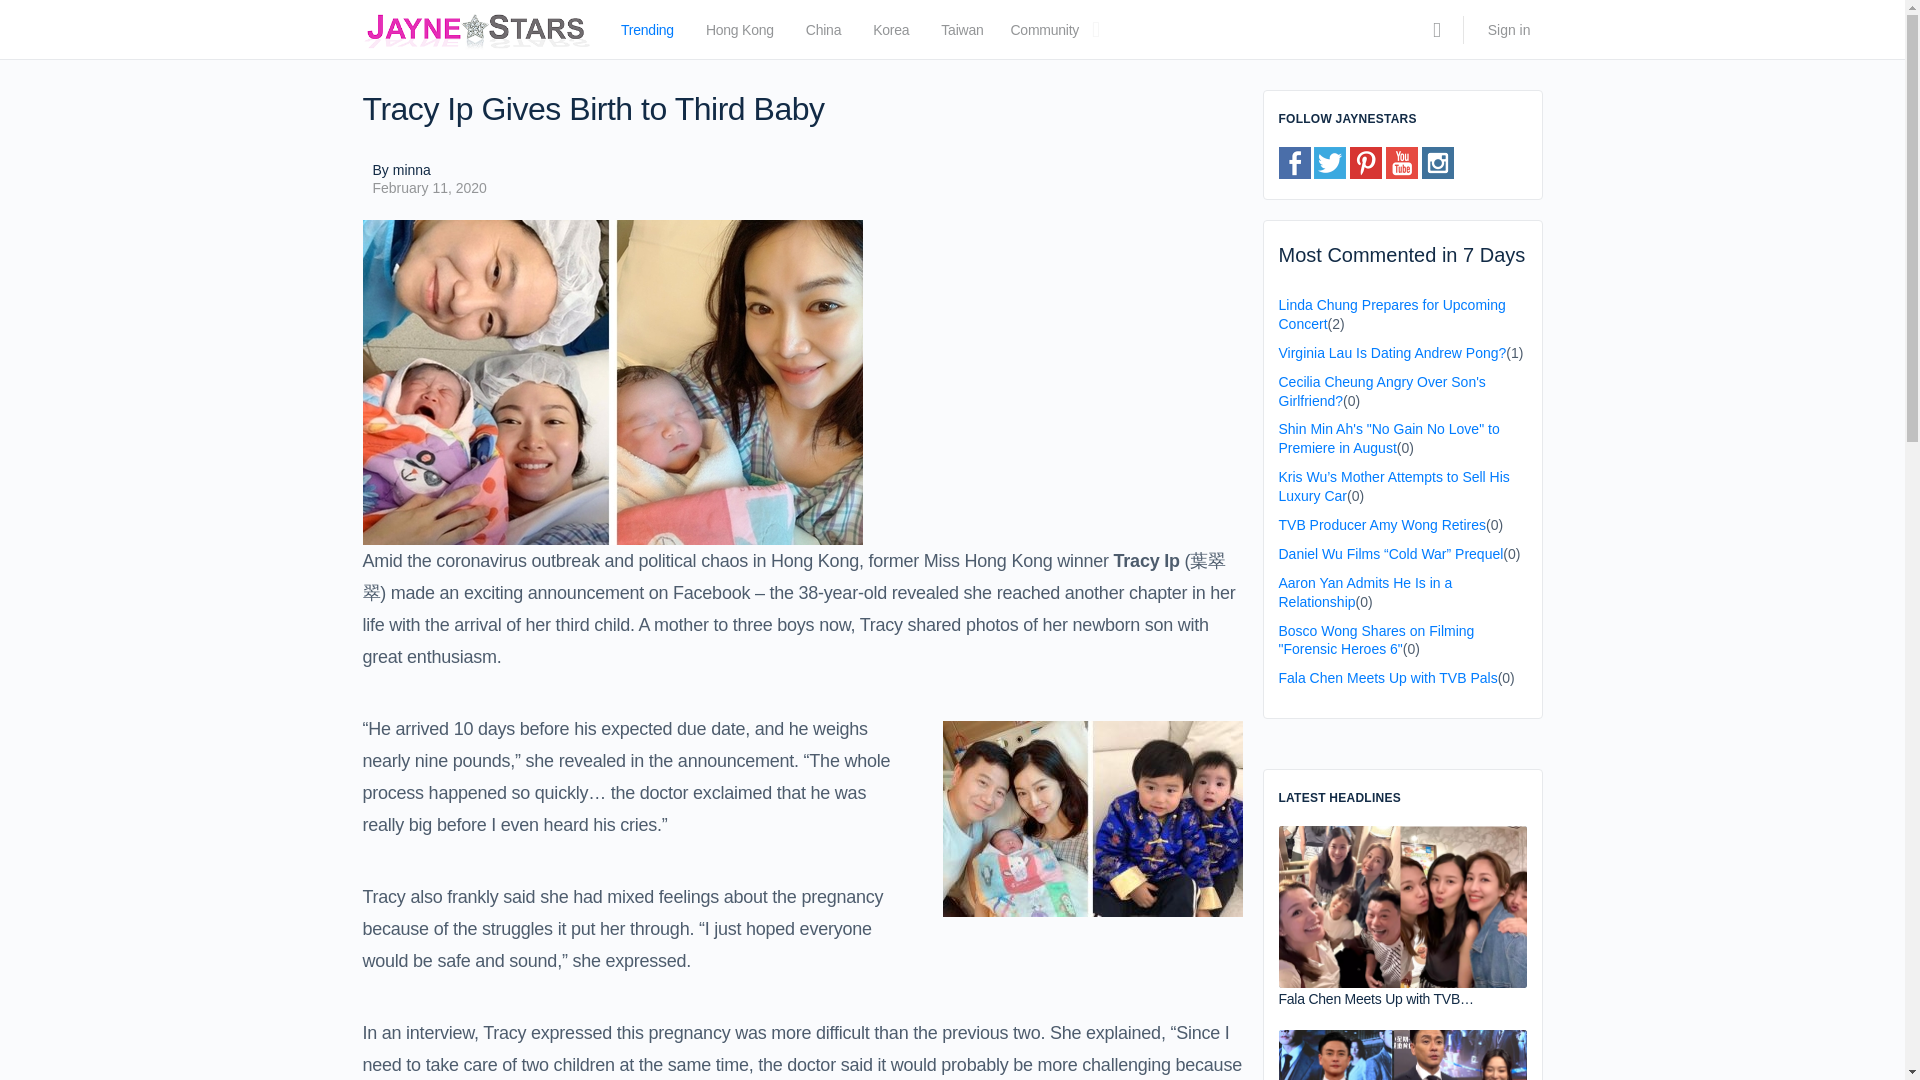  I want to click on Twitter, so click(1329, 162).